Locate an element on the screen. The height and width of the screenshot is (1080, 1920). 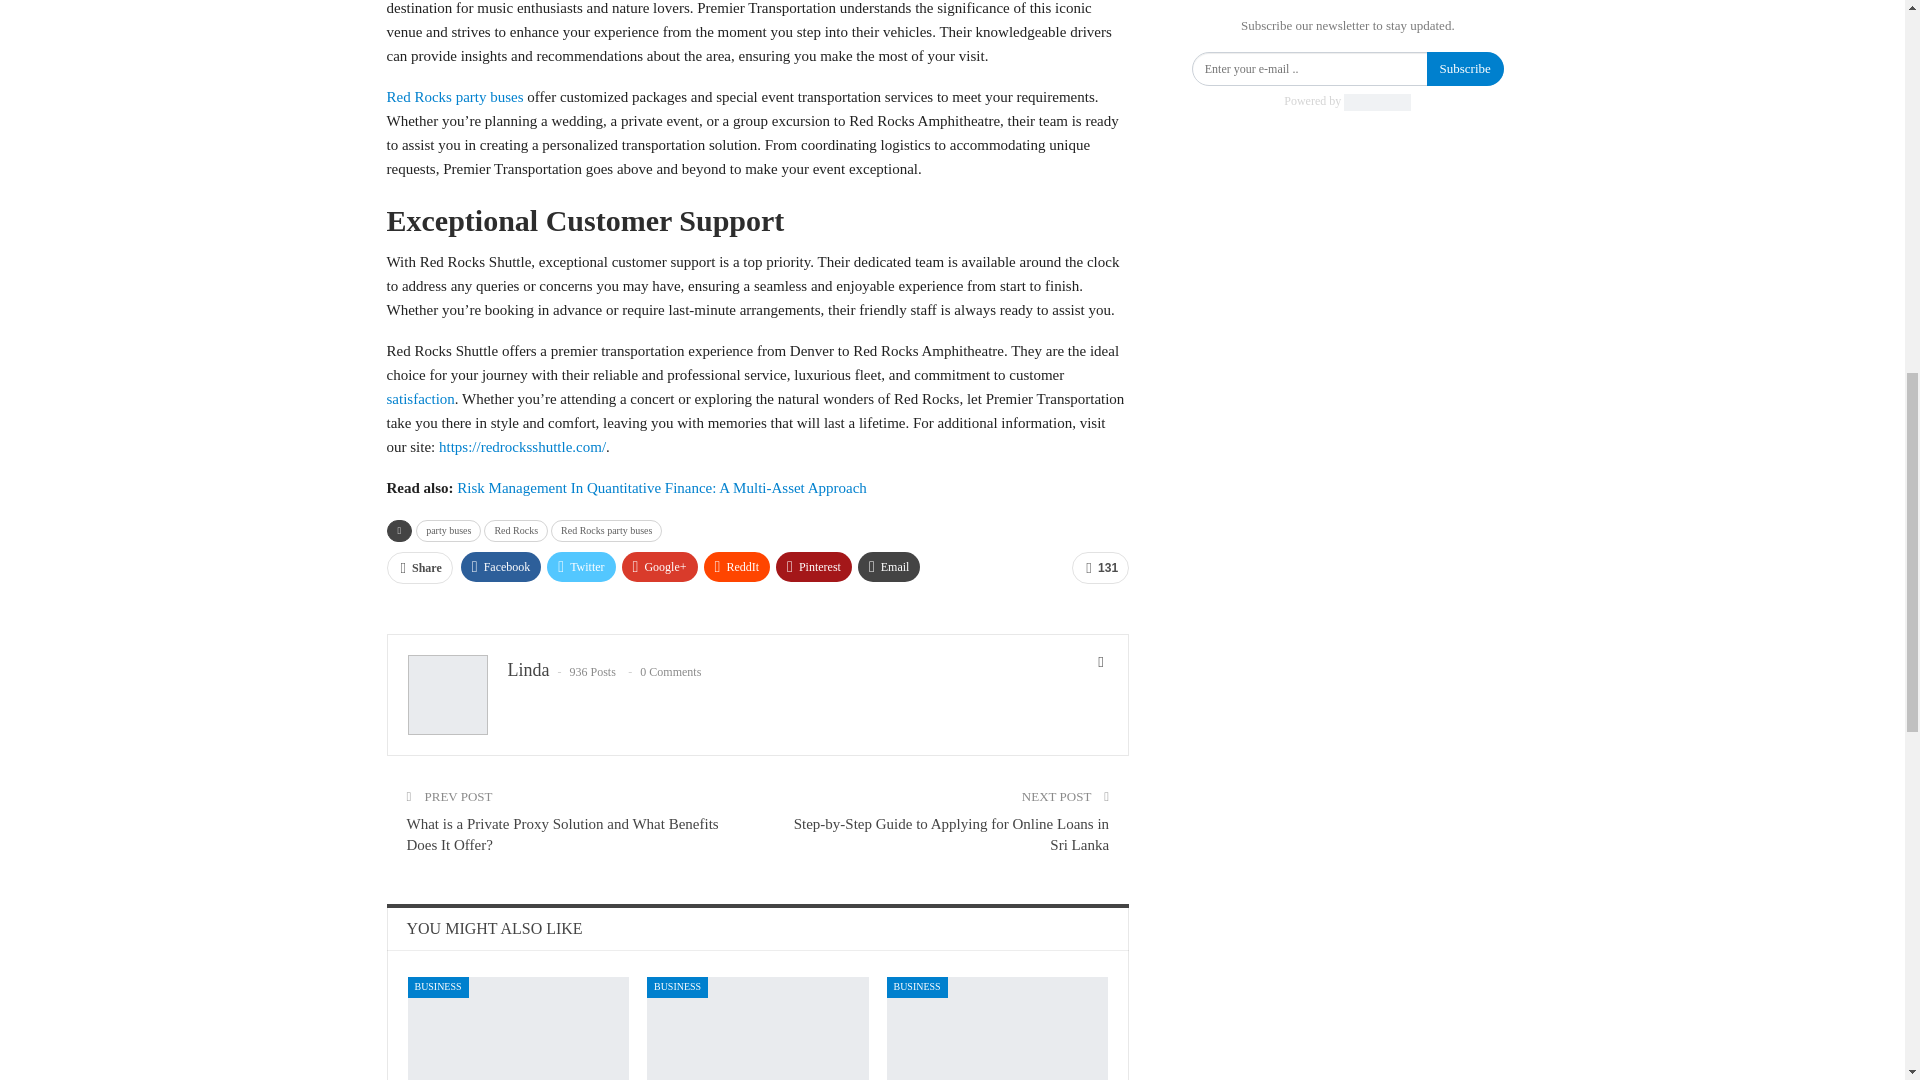
Strategies for Resolving Partnership Disputes Amicably is located at coordinates (758, 1028).